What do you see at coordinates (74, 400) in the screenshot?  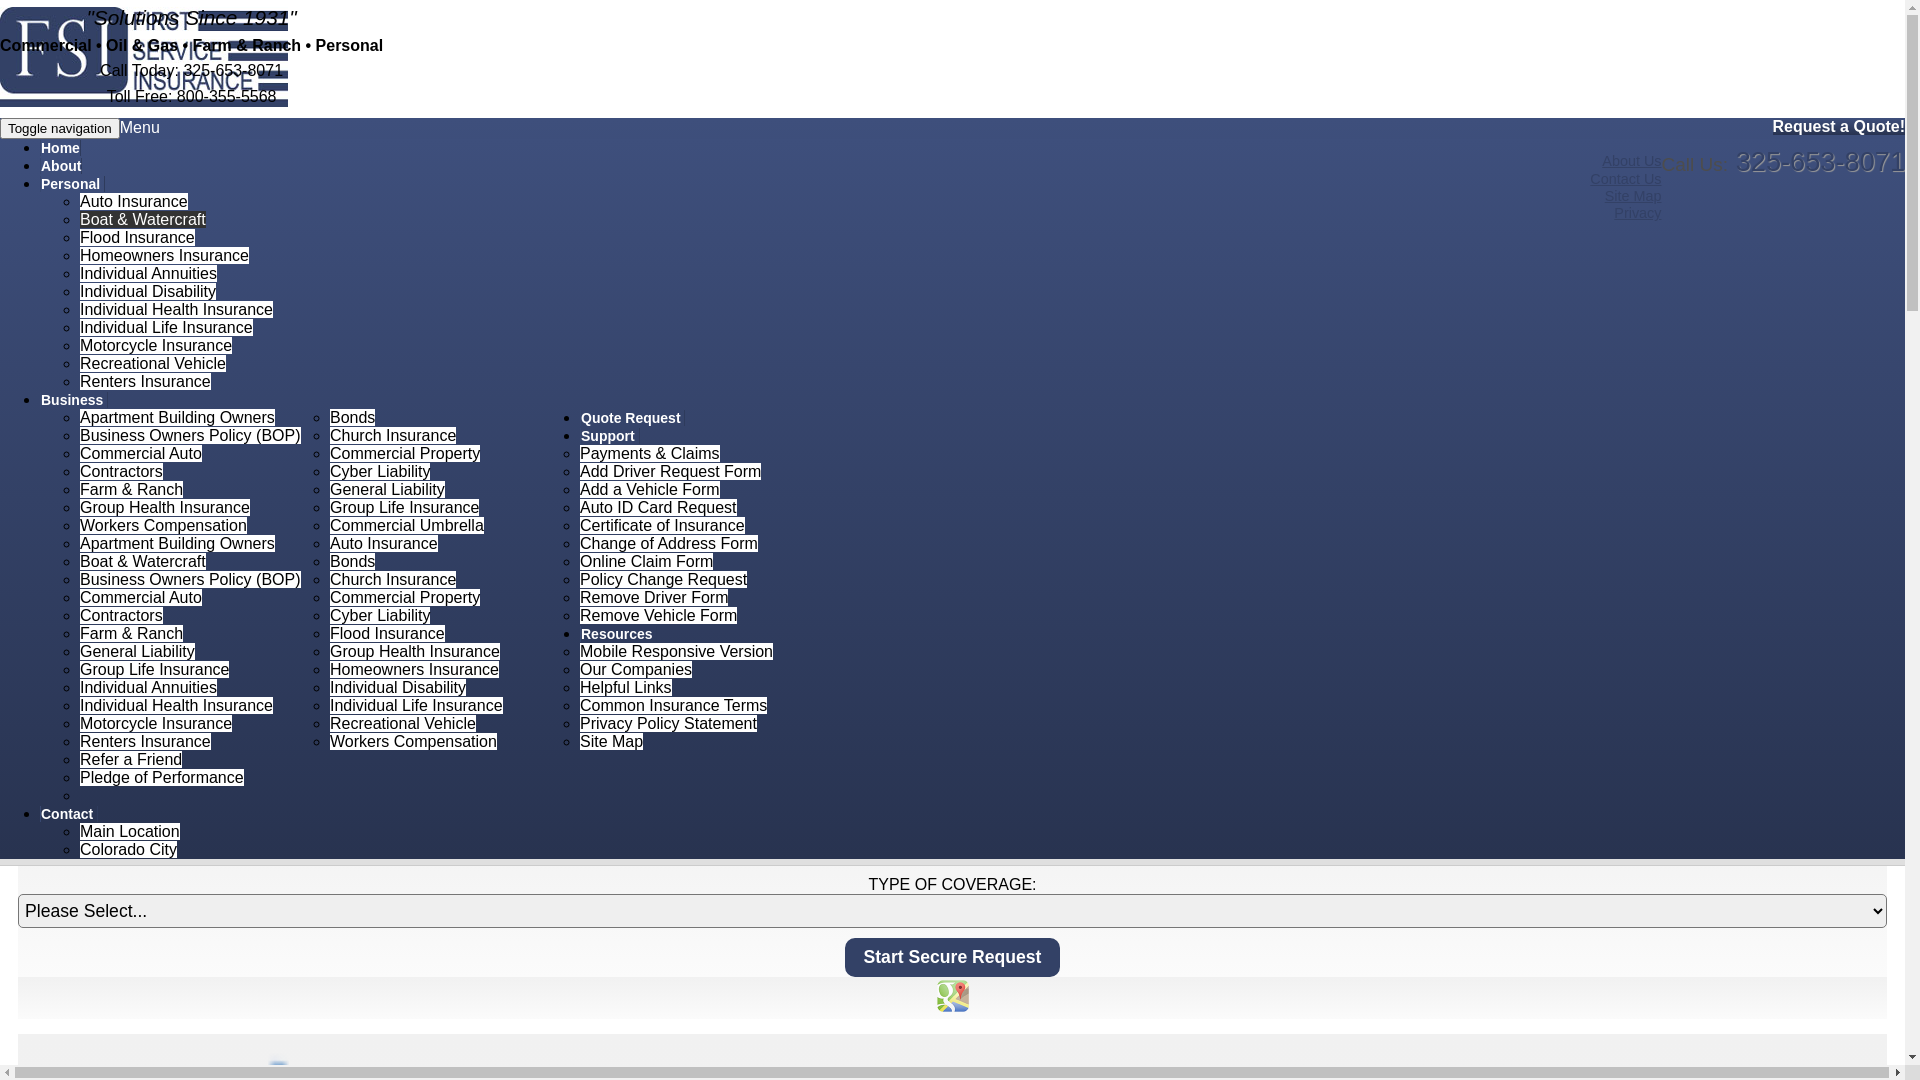 I see `Business` at bounding box center [74, 400].